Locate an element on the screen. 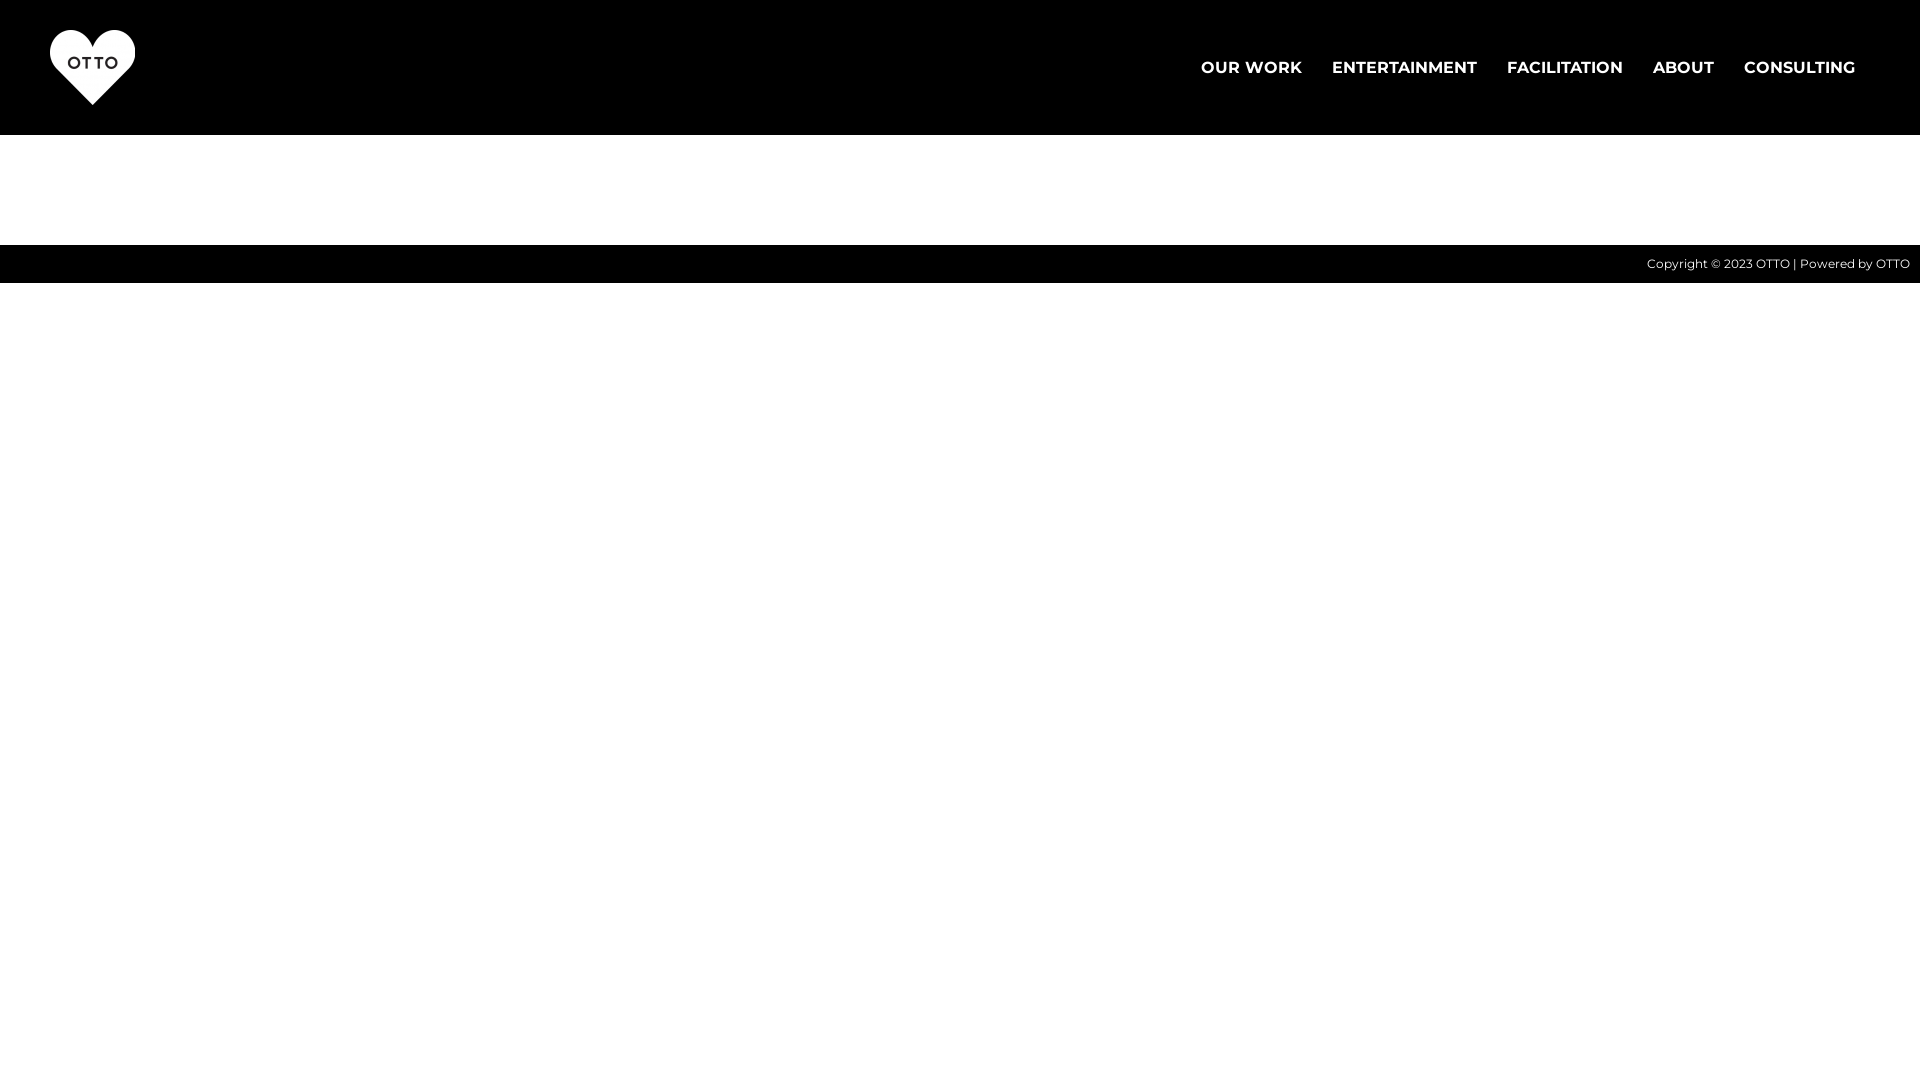  otto HEART logo white small is located at coordinates (92, 68).